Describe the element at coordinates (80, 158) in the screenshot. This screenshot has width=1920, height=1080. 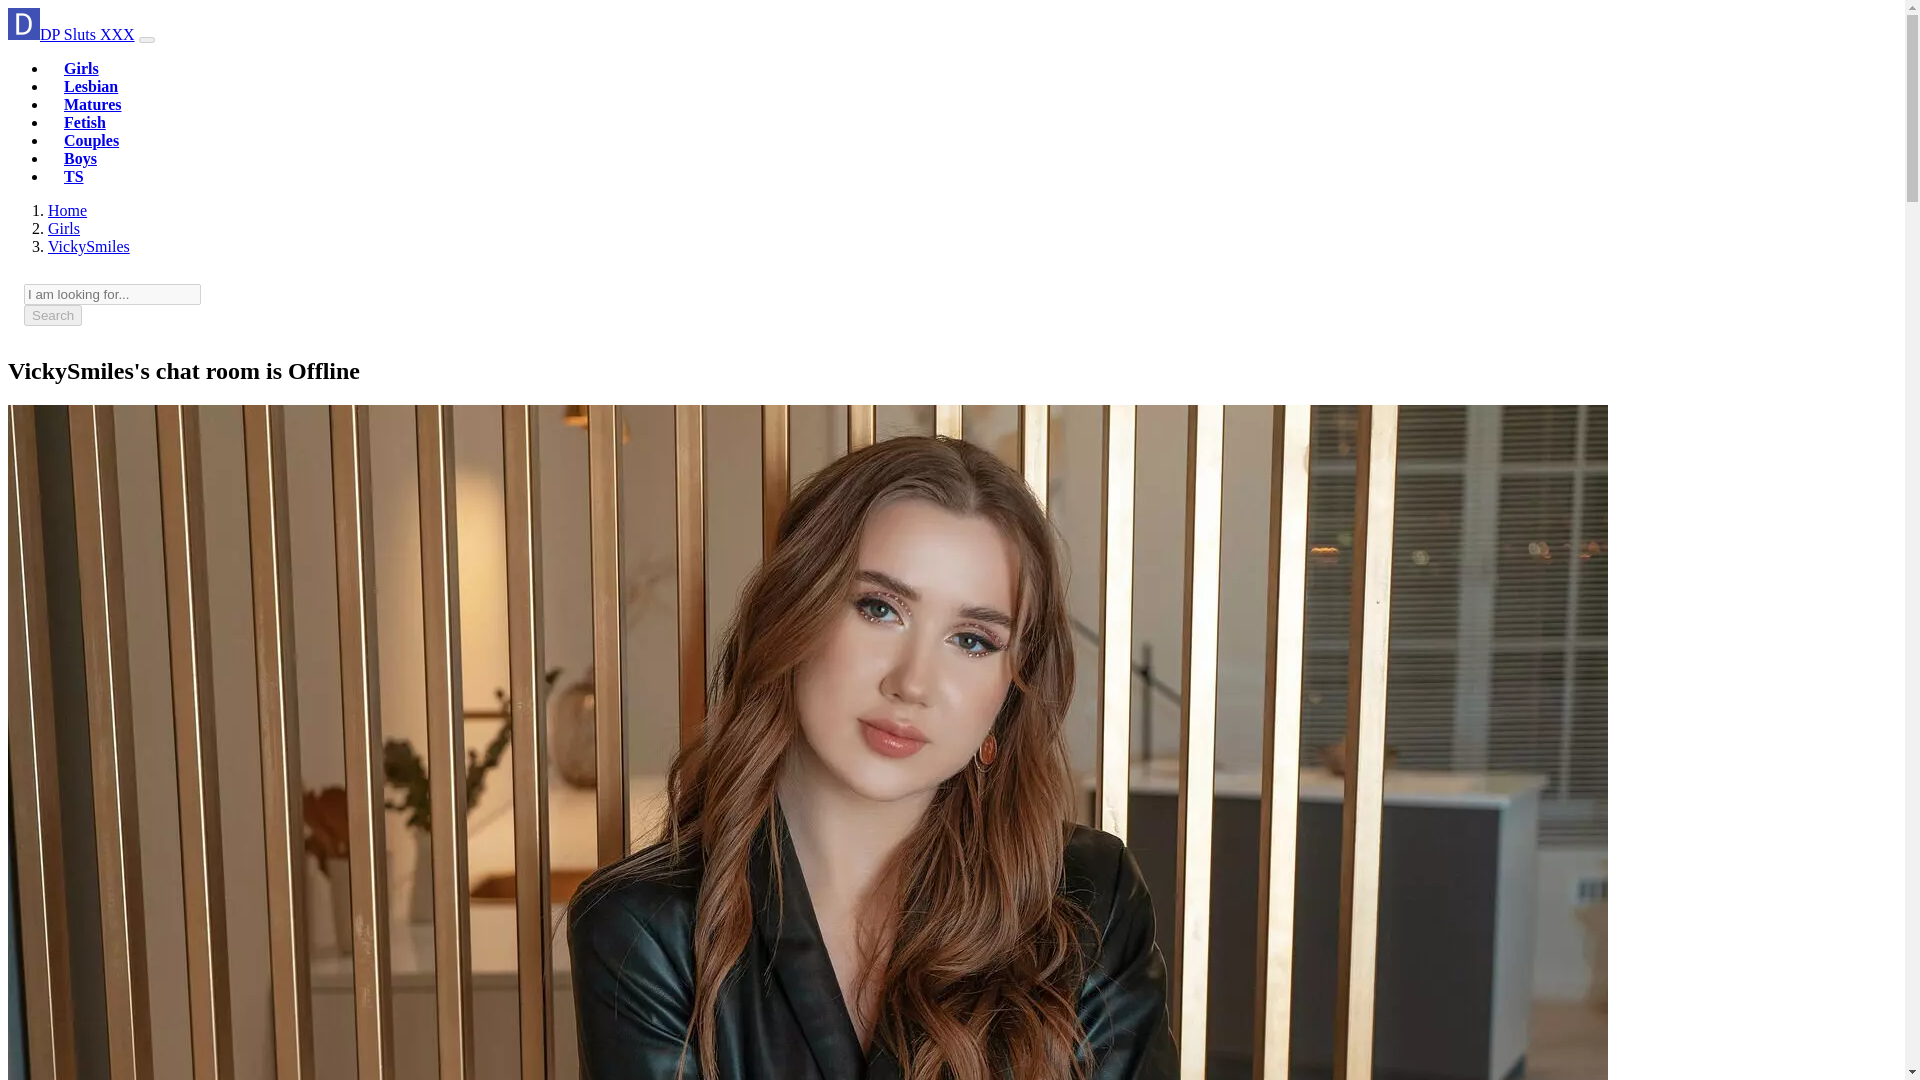
I see `Boys` at that location.